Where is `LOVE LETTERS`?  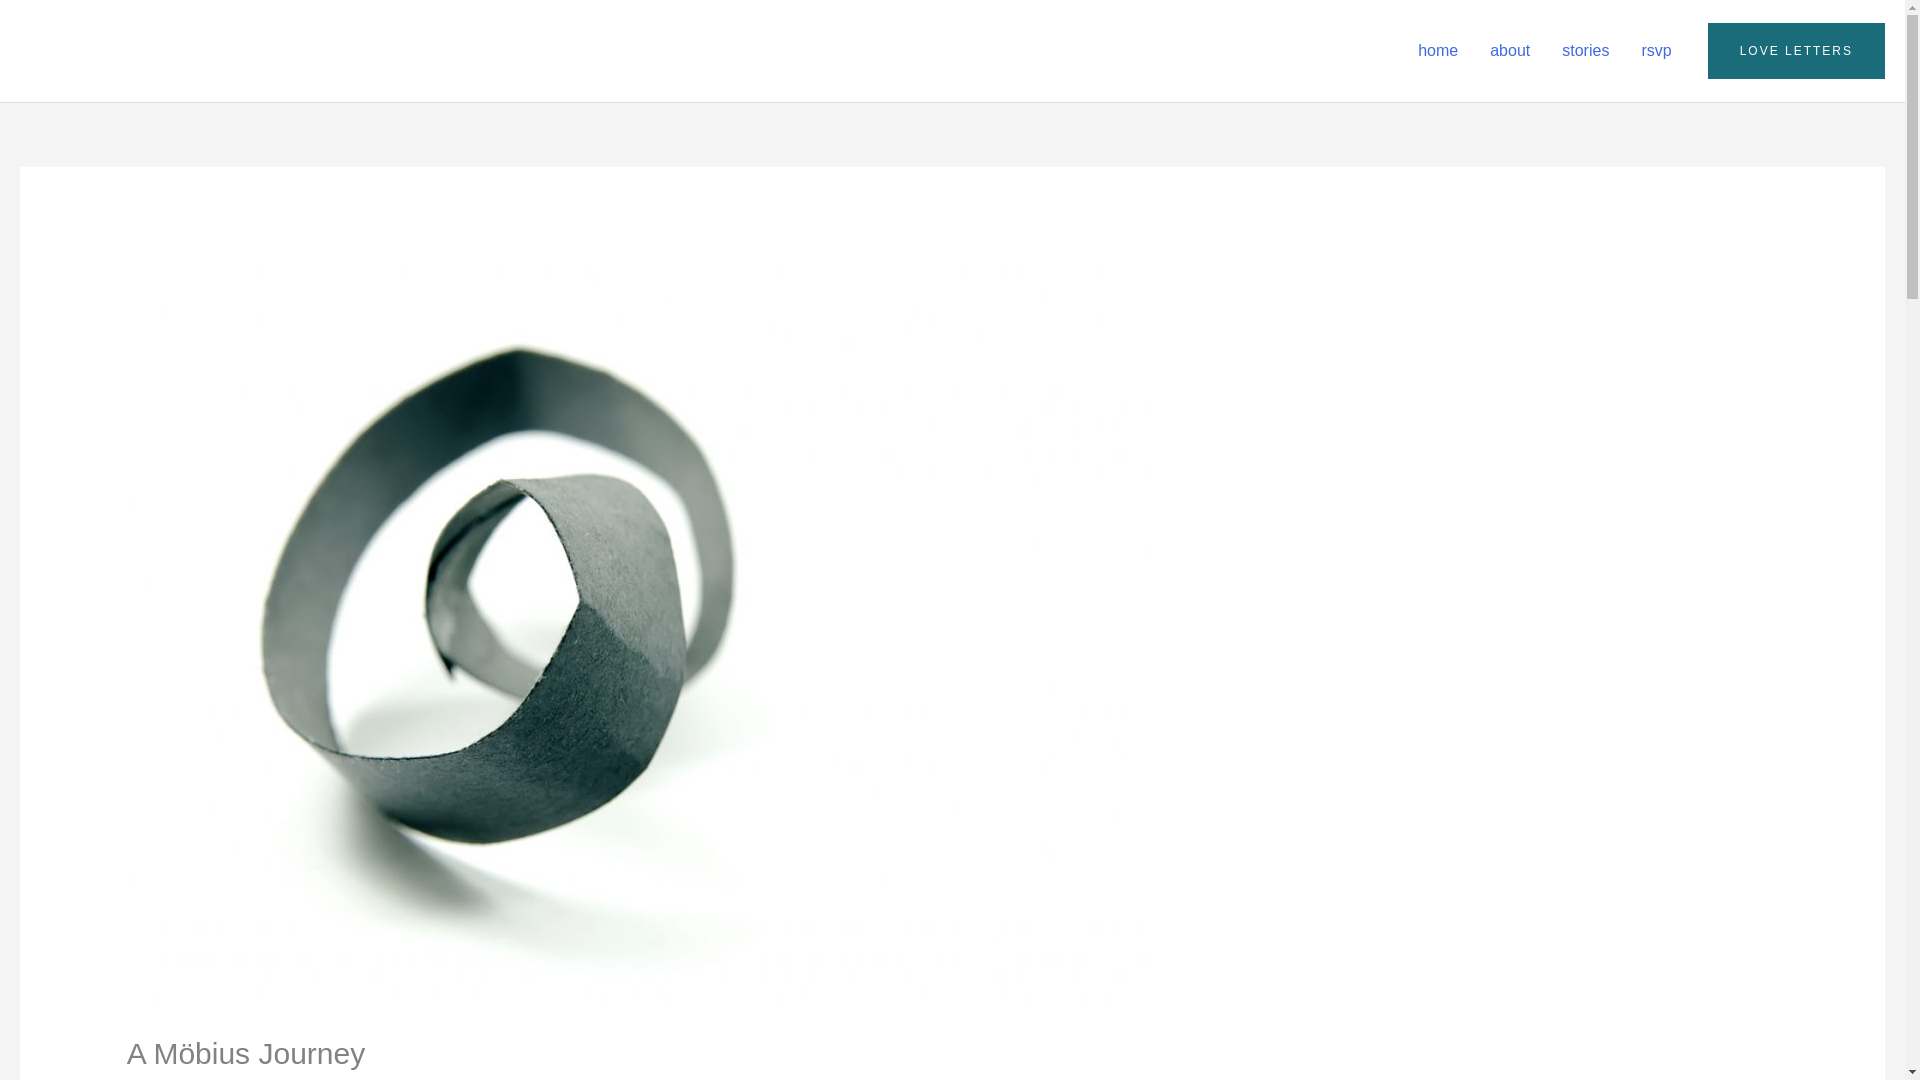 LOVE LETTERS is located at coordinates (1796, 50).